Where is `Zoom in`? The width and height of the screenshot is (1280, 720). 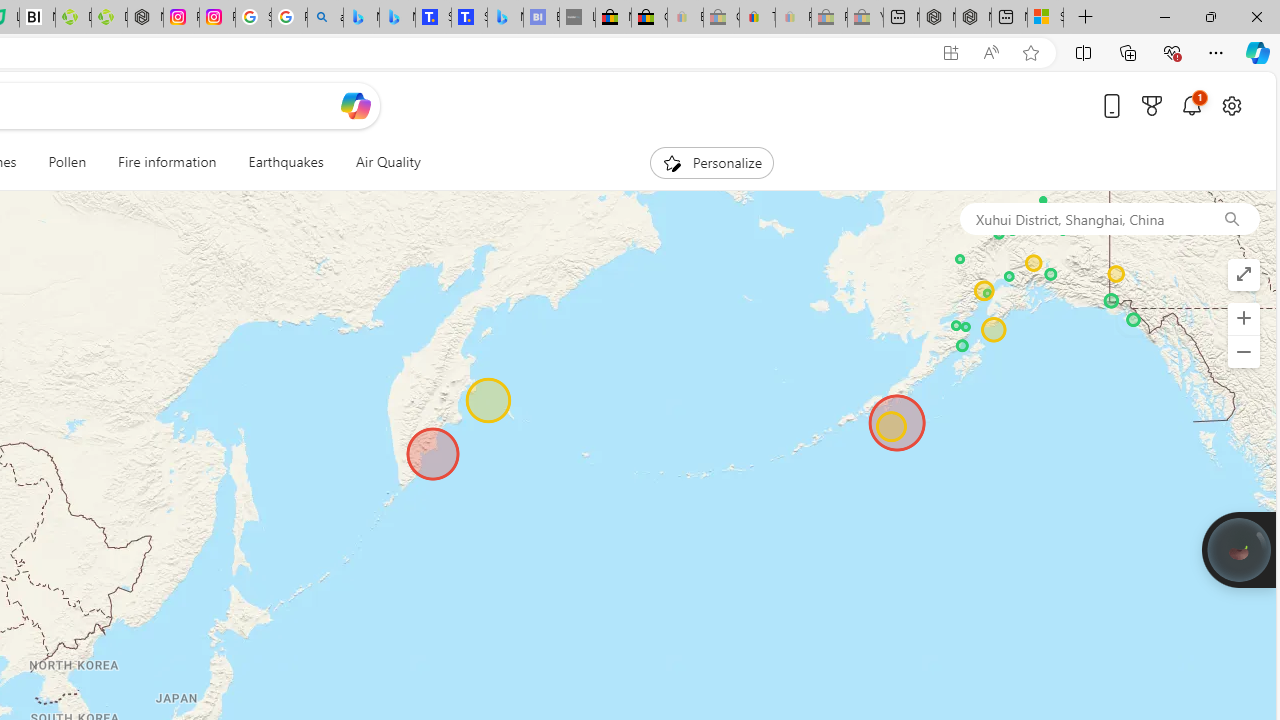
Zoom in is located at coordinates (1243, 318).